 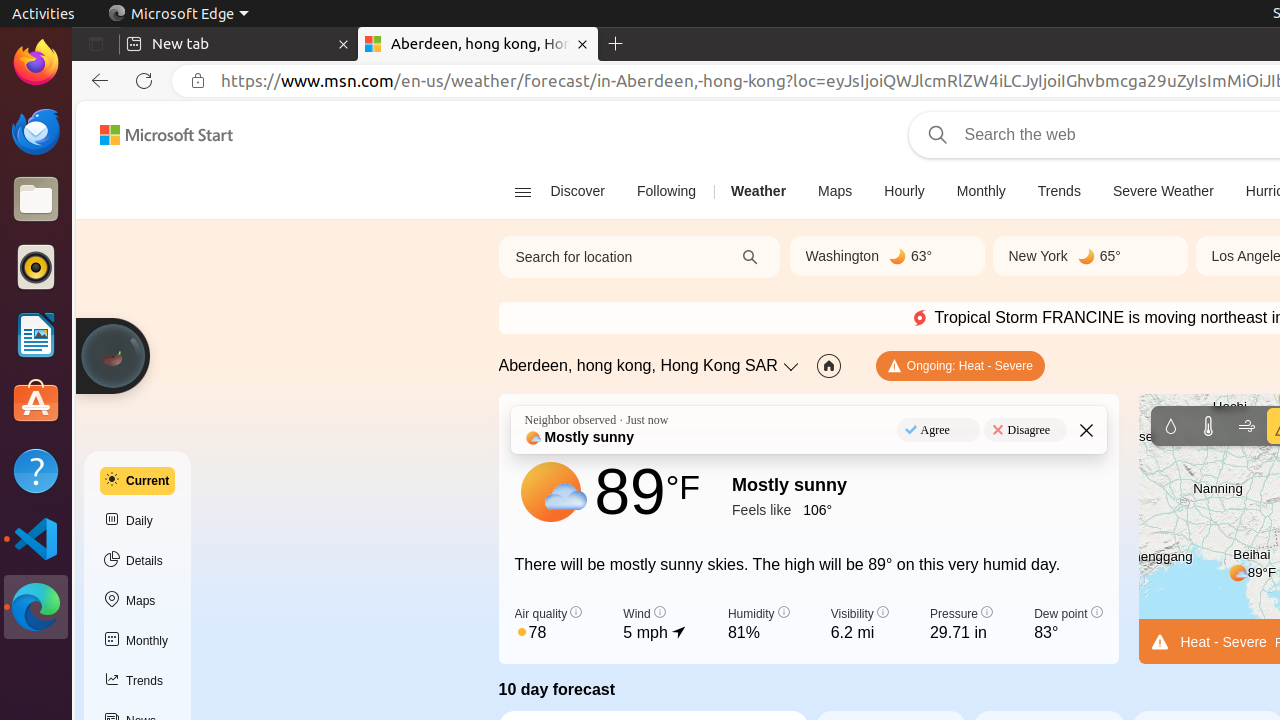 I want to click on Precipitation, so click(x=1170, y=426).